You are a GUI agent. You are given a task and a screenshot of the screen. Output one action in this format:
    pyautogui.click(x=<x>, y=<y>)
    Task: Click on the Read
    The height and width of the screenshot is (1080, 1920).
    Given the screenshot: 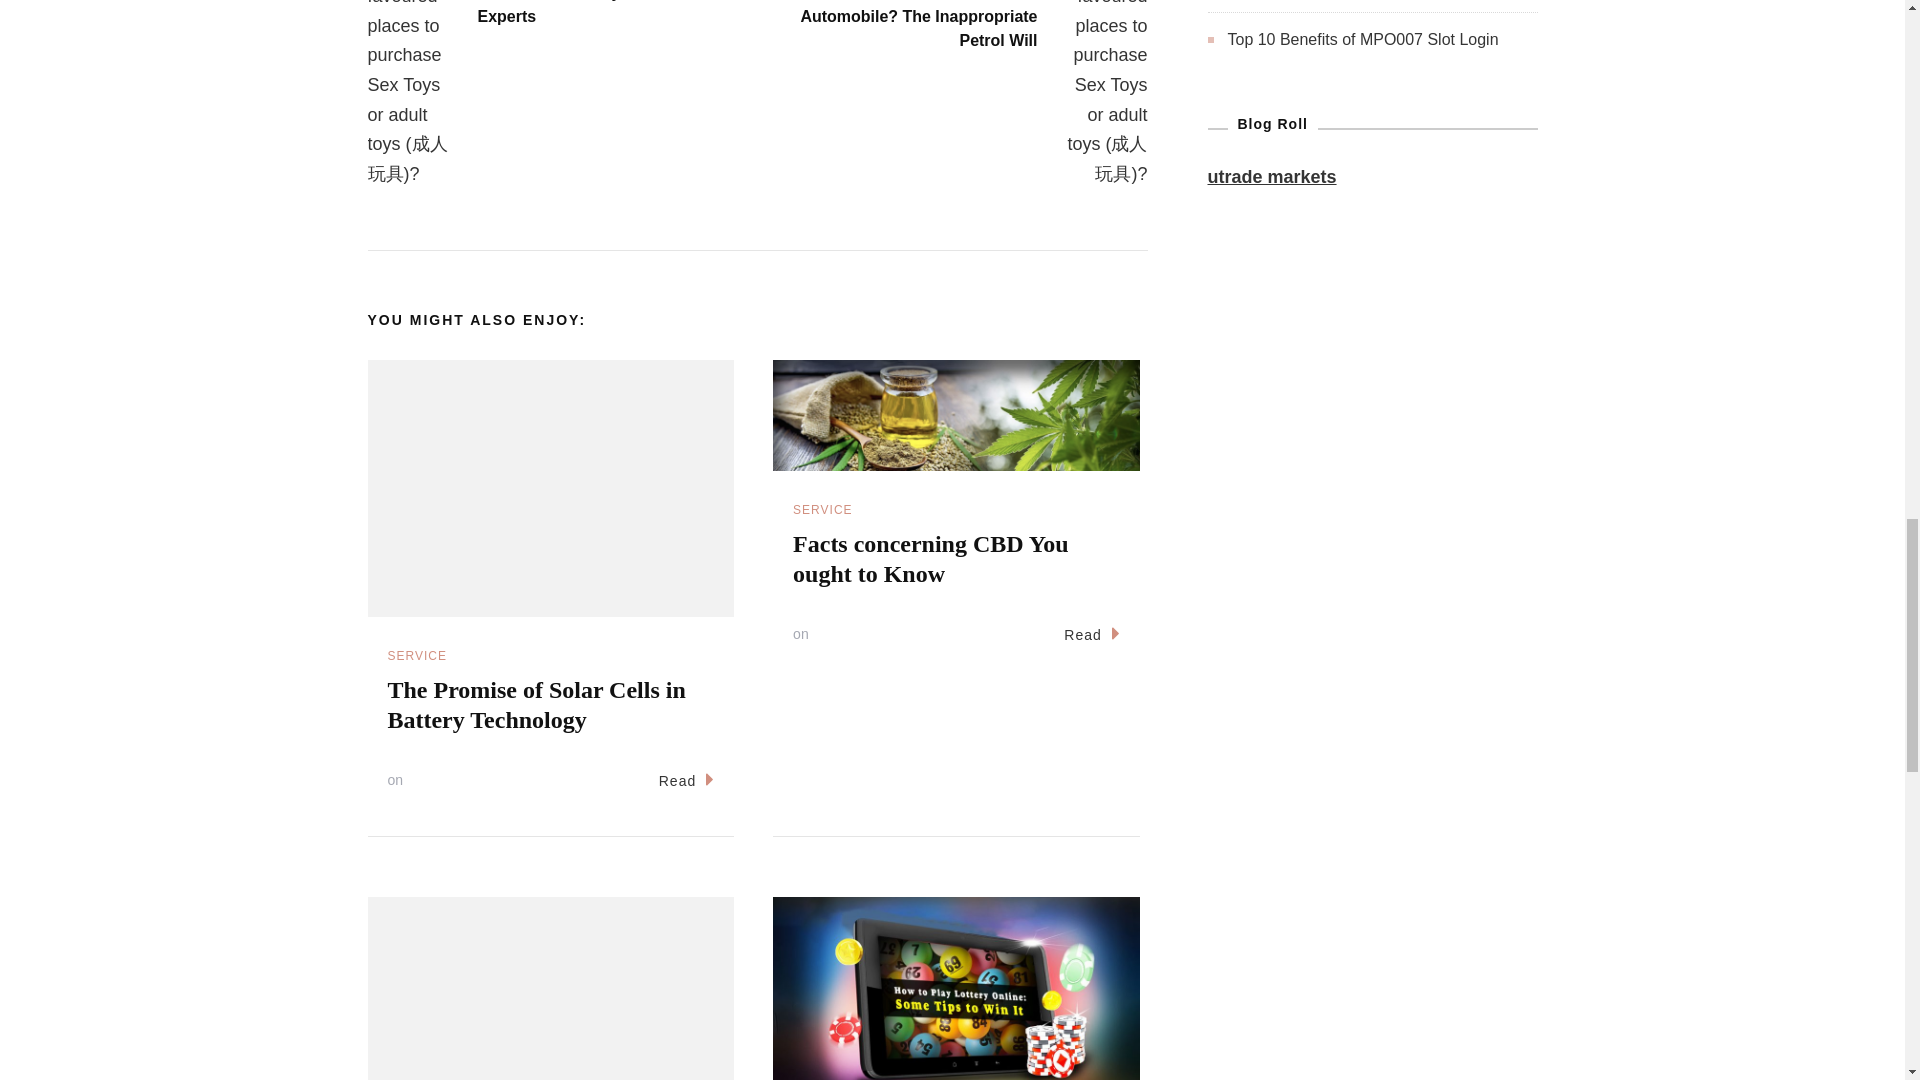 What is the action you would take?
    pyautogui.click(x=1091, y=636)
    